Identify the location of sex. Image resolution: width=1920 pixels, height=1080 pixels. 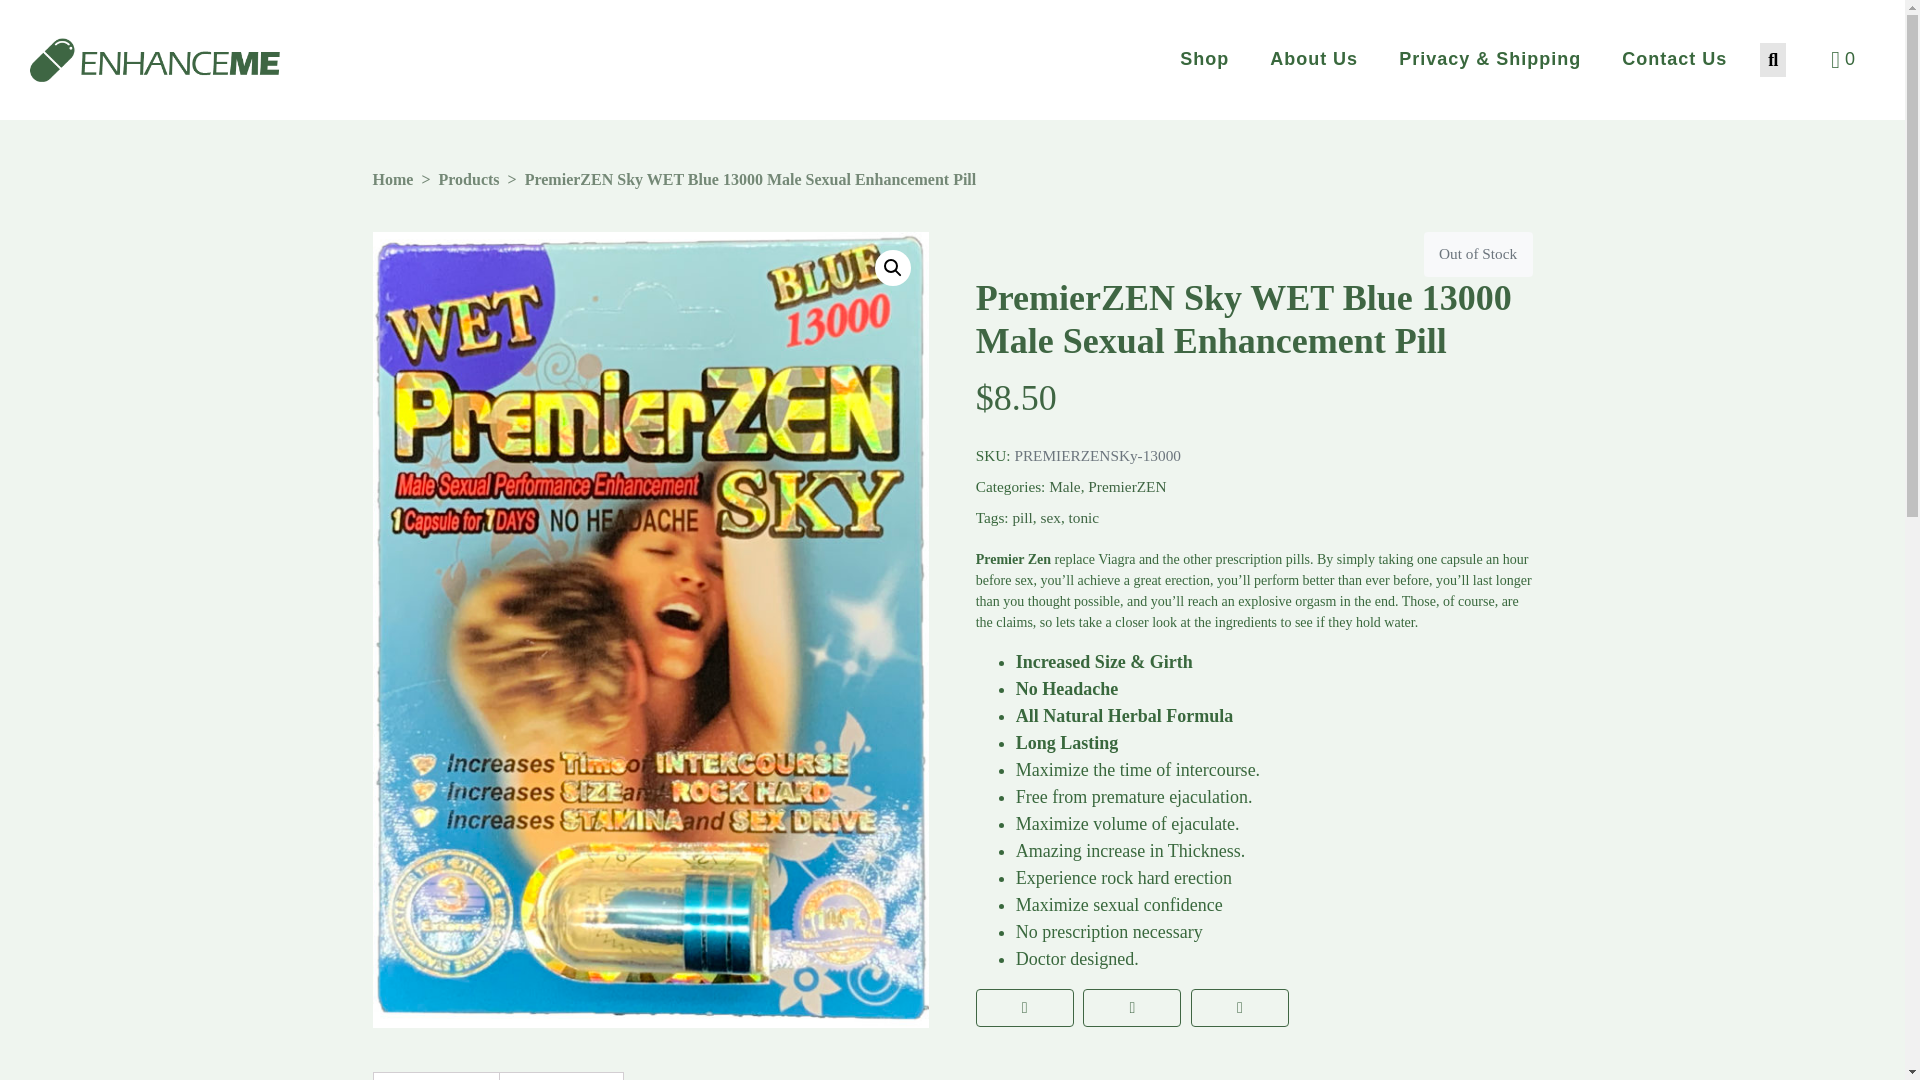
(1050, 516).